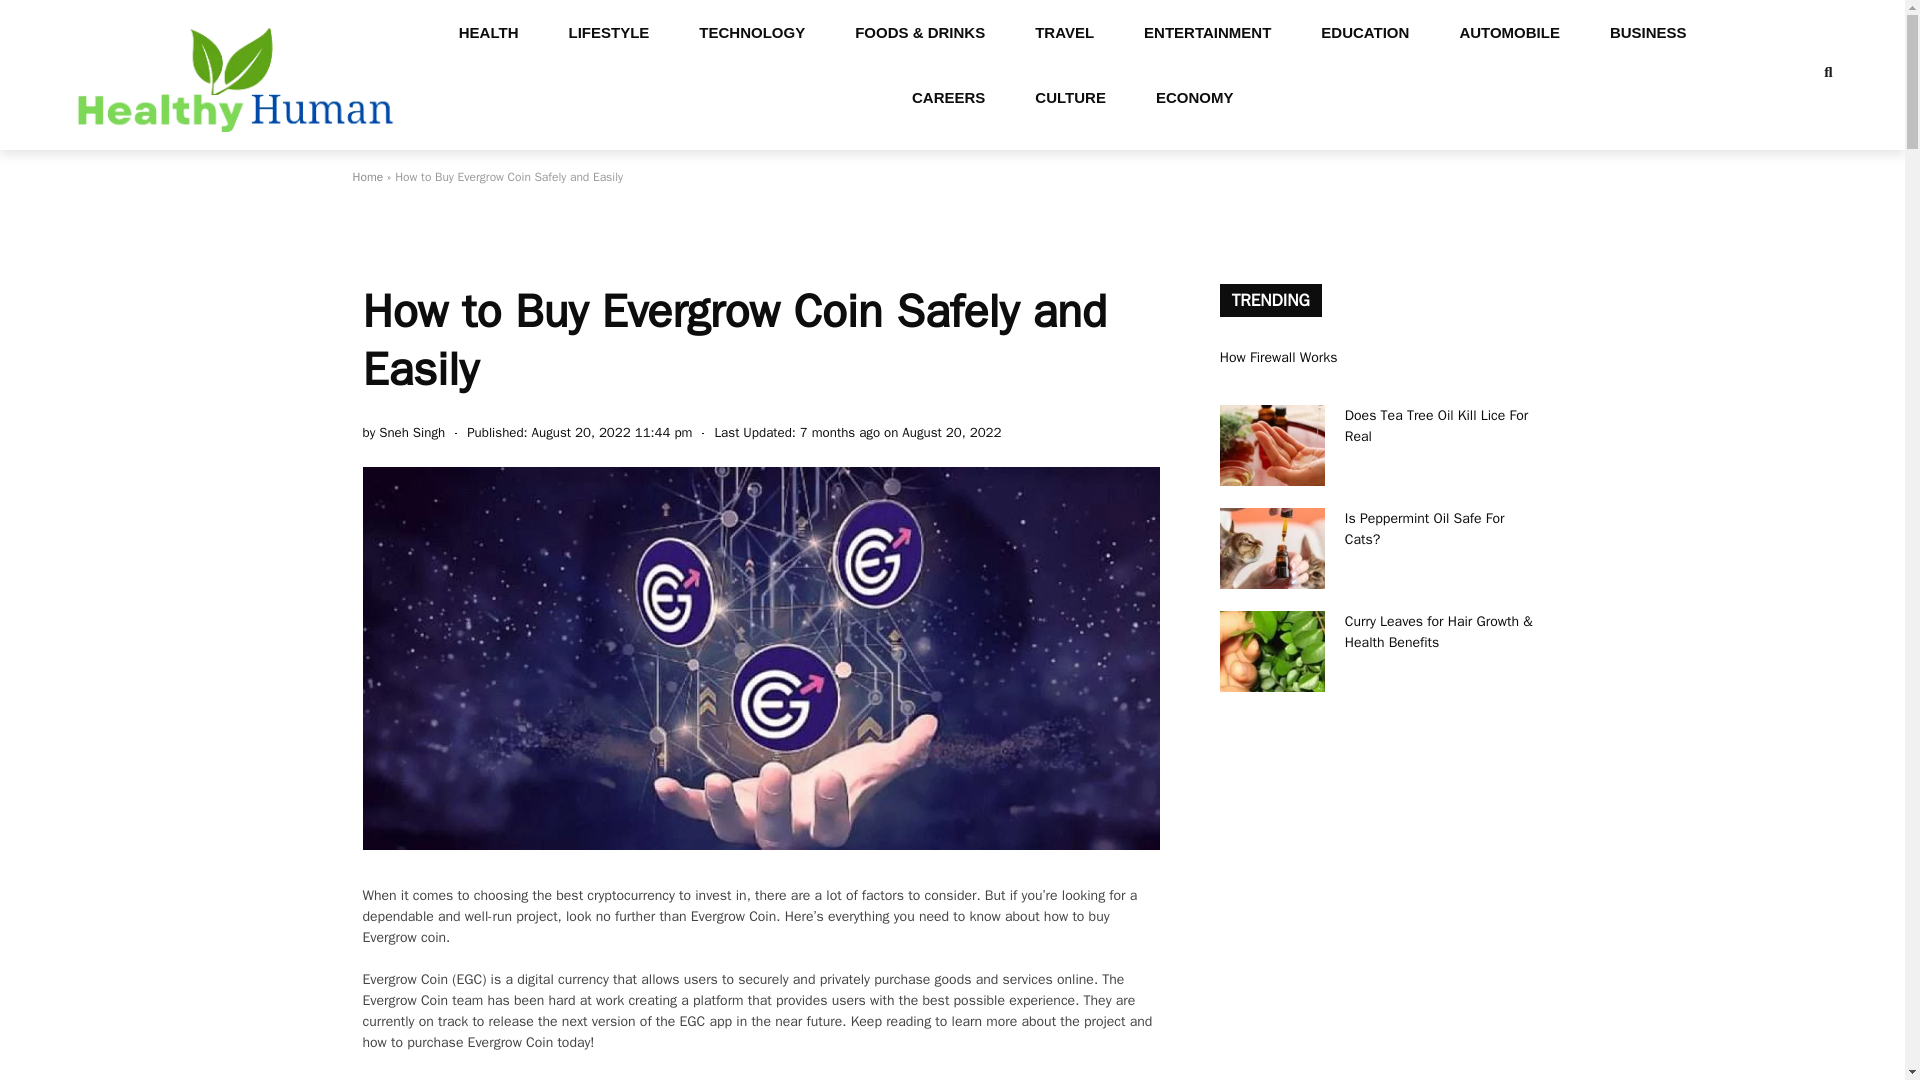 The image size is (1920, 1080). What do you see at coordinates (1208, 32) in the screenshot?
I see `ENTERTAINMENT` at bounding box center [1208, 32].